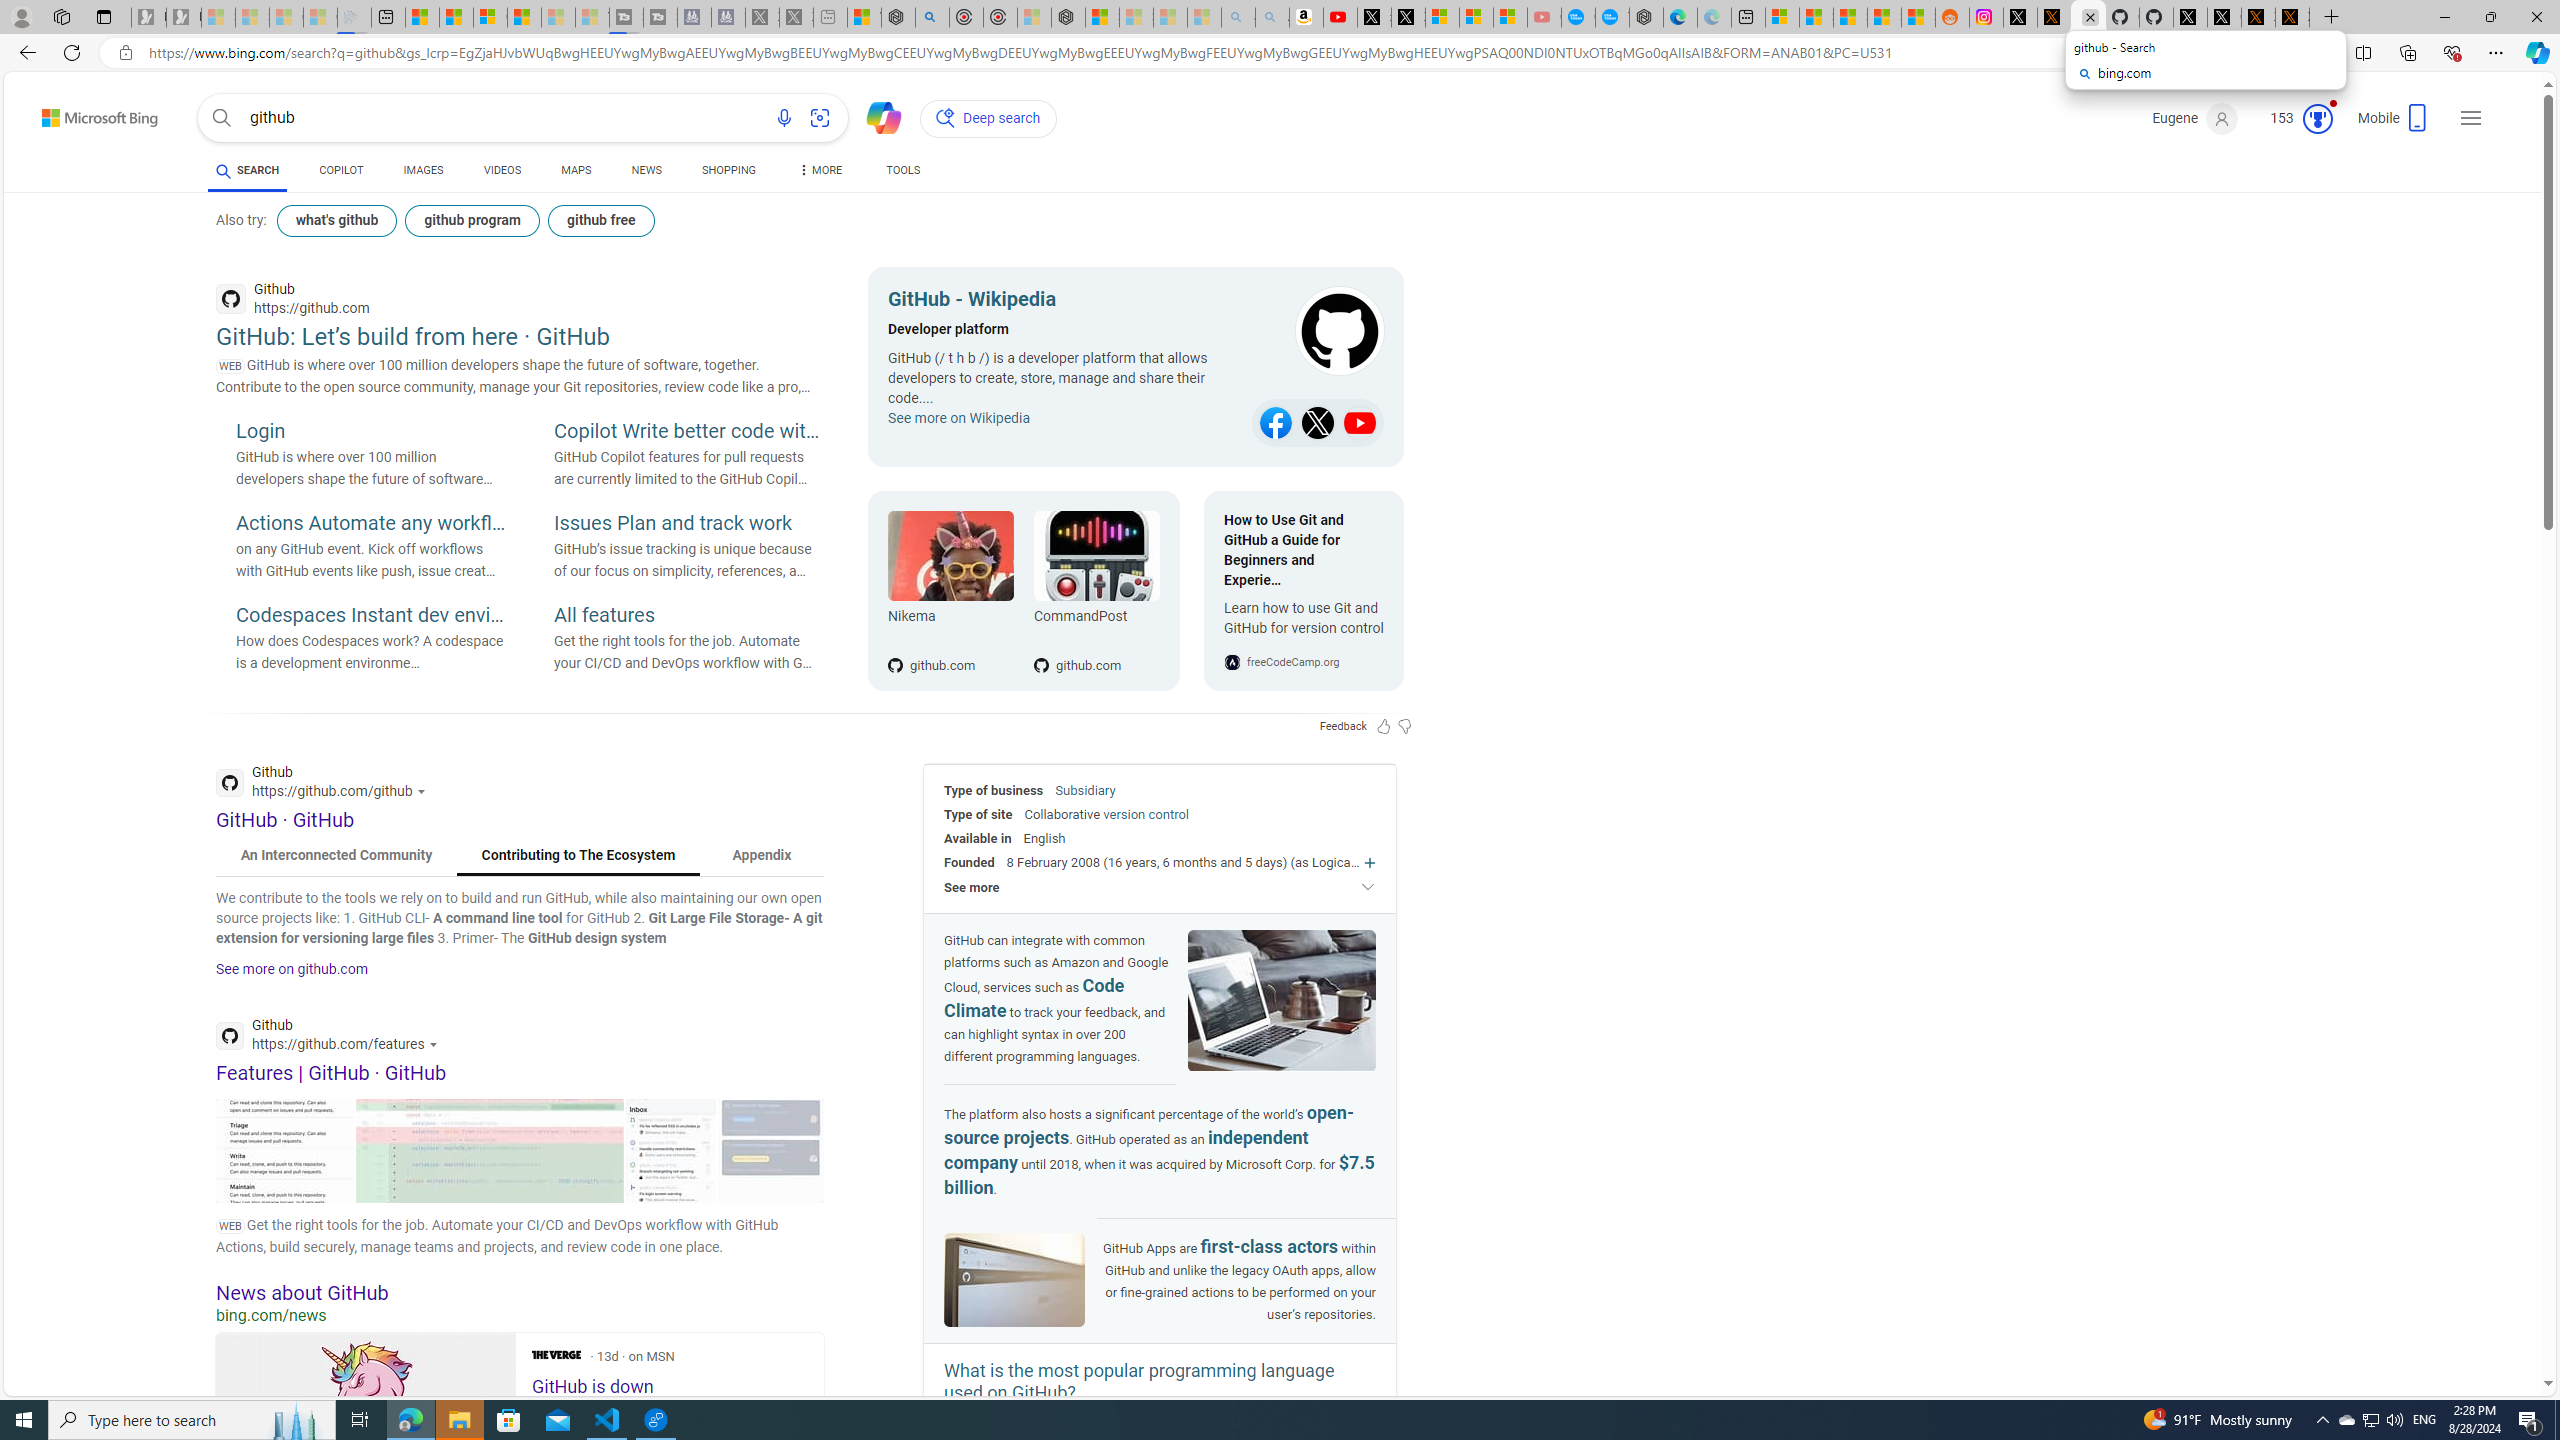 This screenshot has height=1440, width=2560. What do you see at coordinates (366, 1426) in the screenshot?
I see `GitHub is down` at bounding box center [366, 1426].